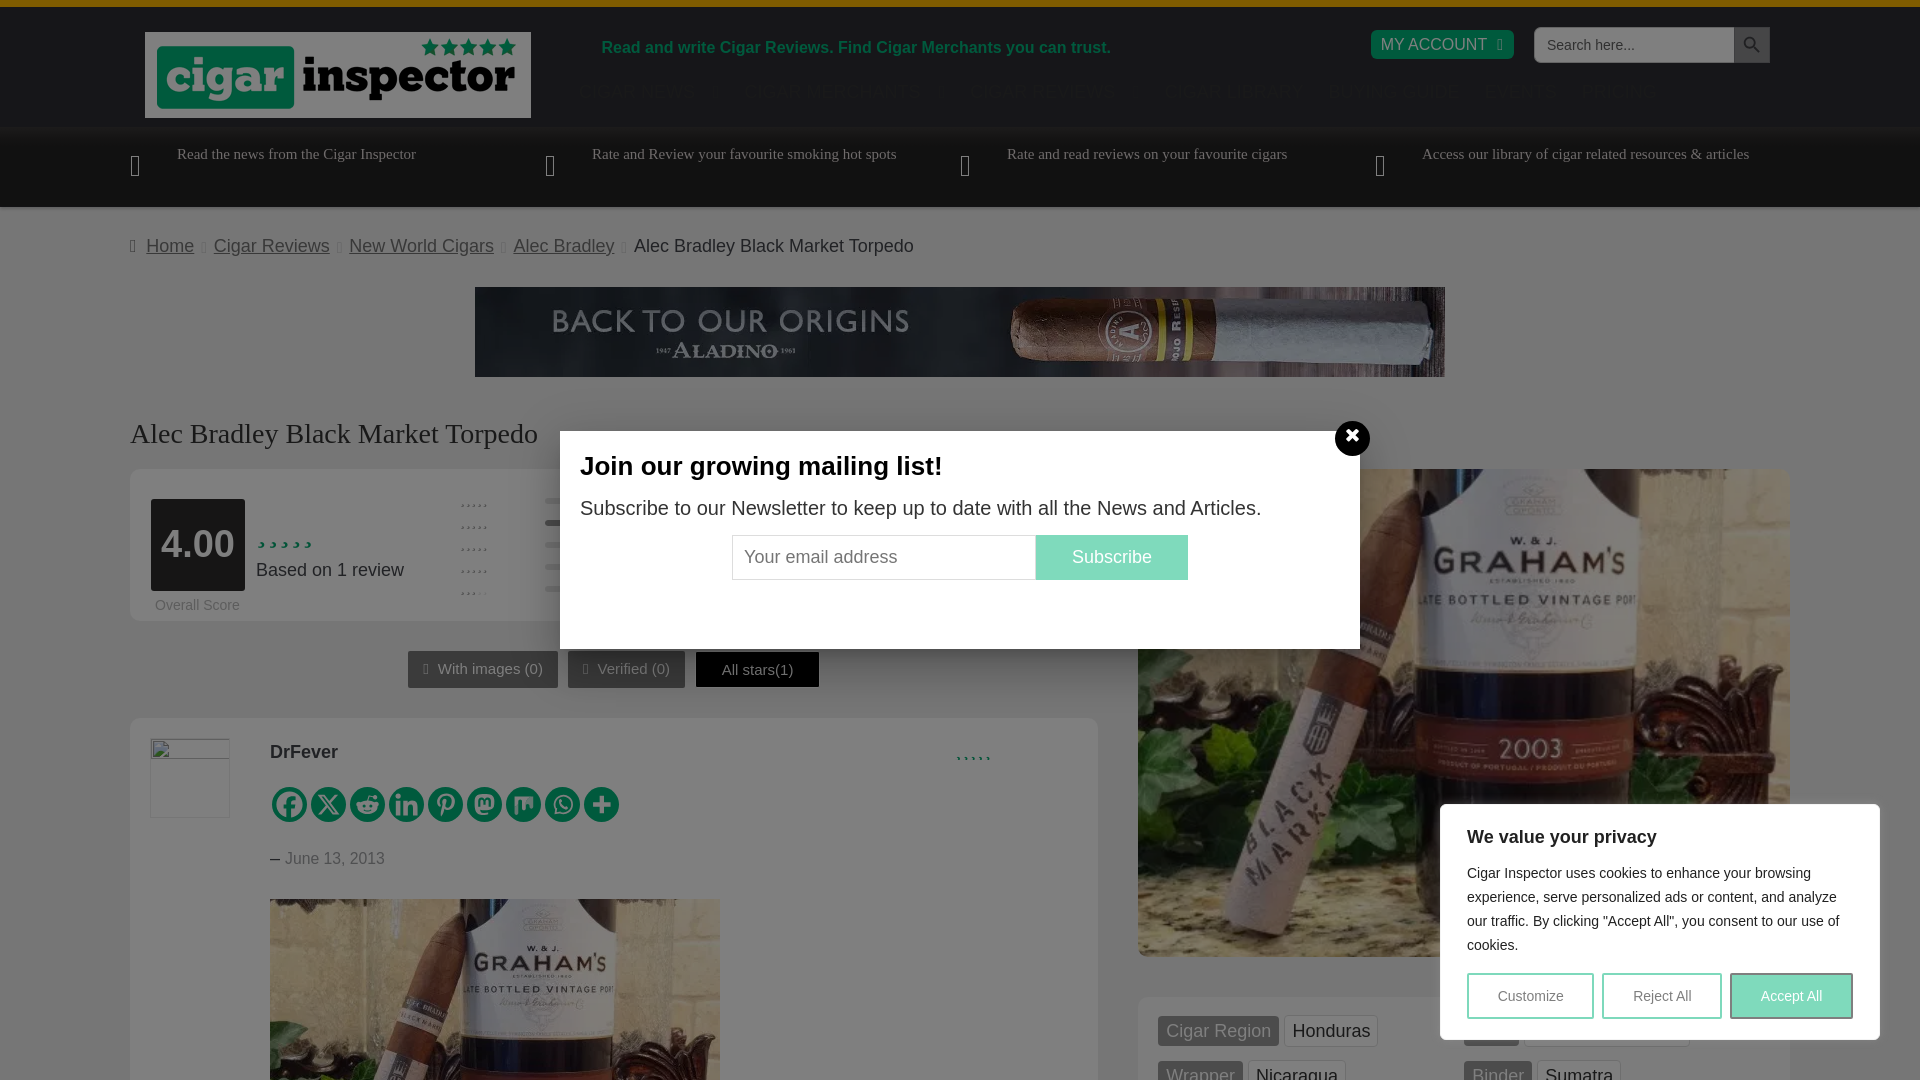 Image resolution: width=1920 pixels, height=1080 pixels. Describe the element at coordinates (406, 804) in the screenshot. I see `Linkedin` at that location.